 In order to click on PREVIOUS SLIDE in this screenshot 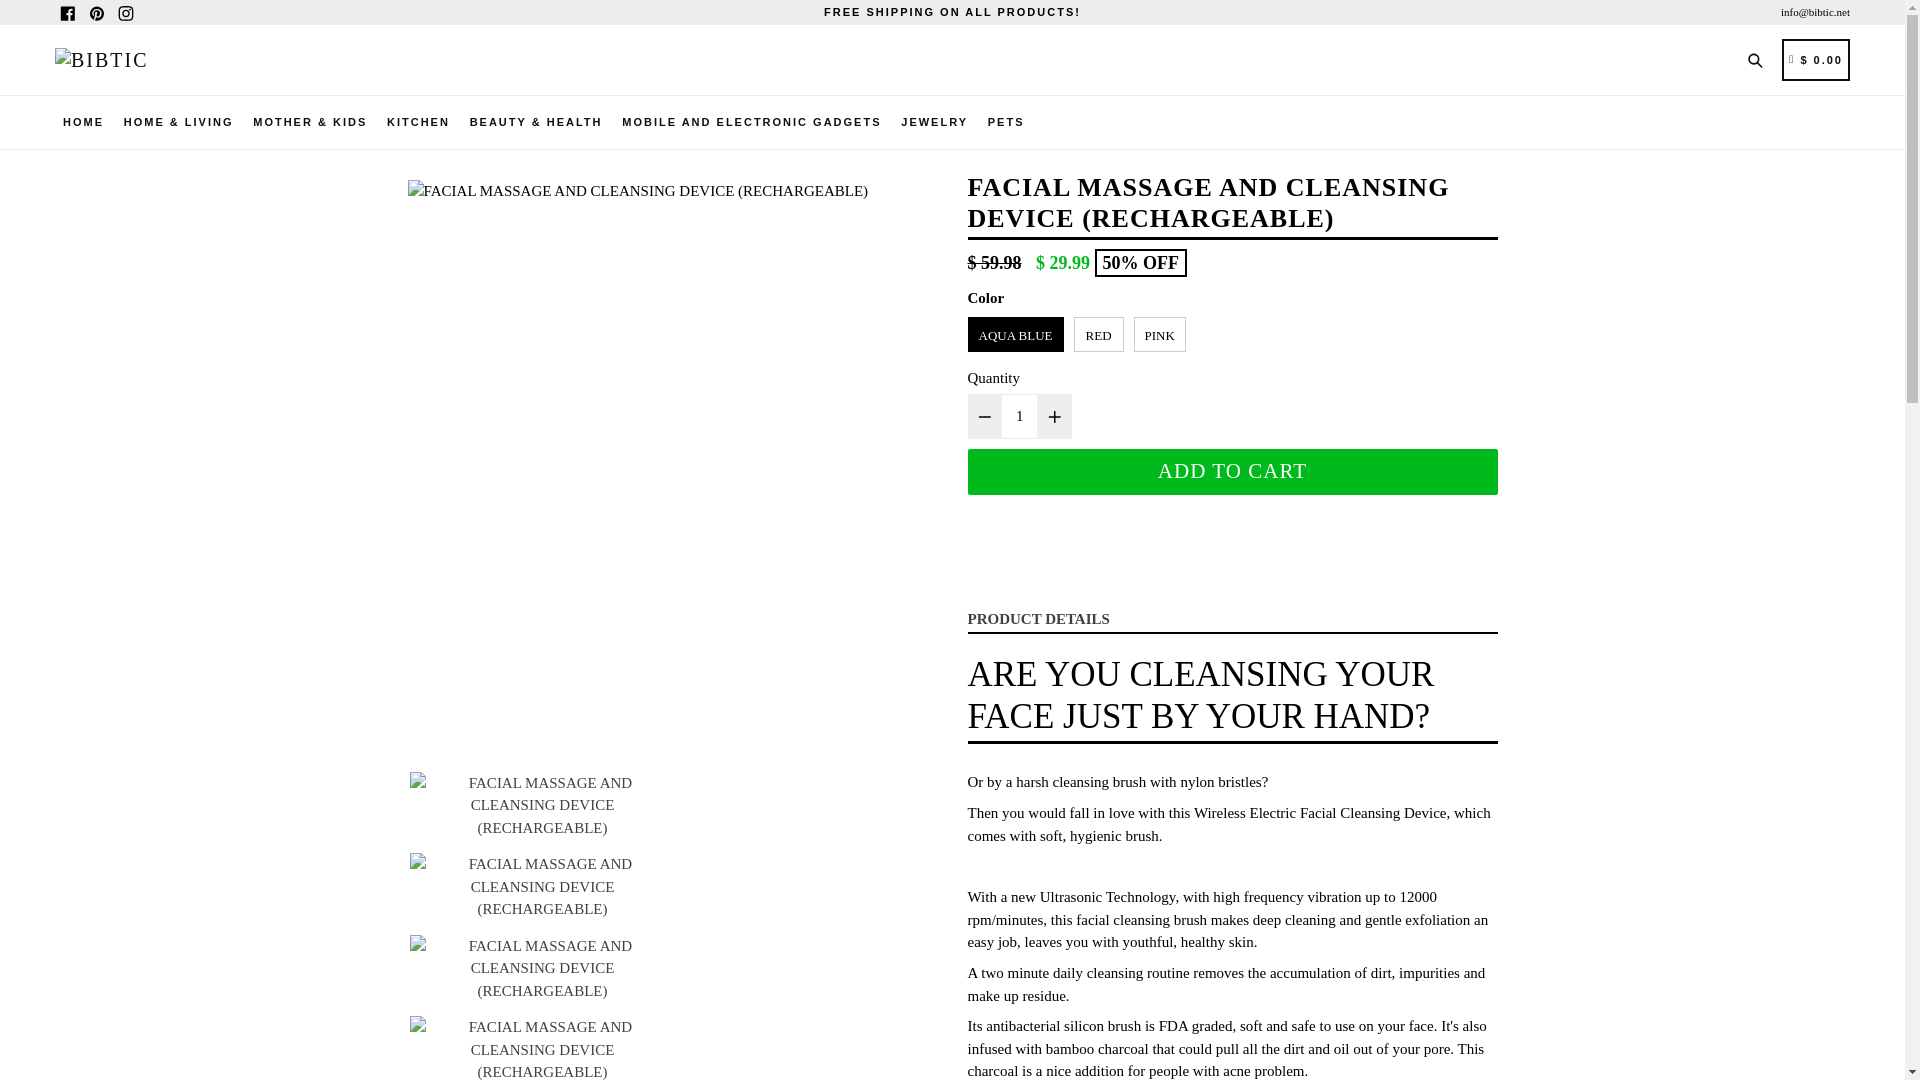, I will do `click(415, 1078)`.